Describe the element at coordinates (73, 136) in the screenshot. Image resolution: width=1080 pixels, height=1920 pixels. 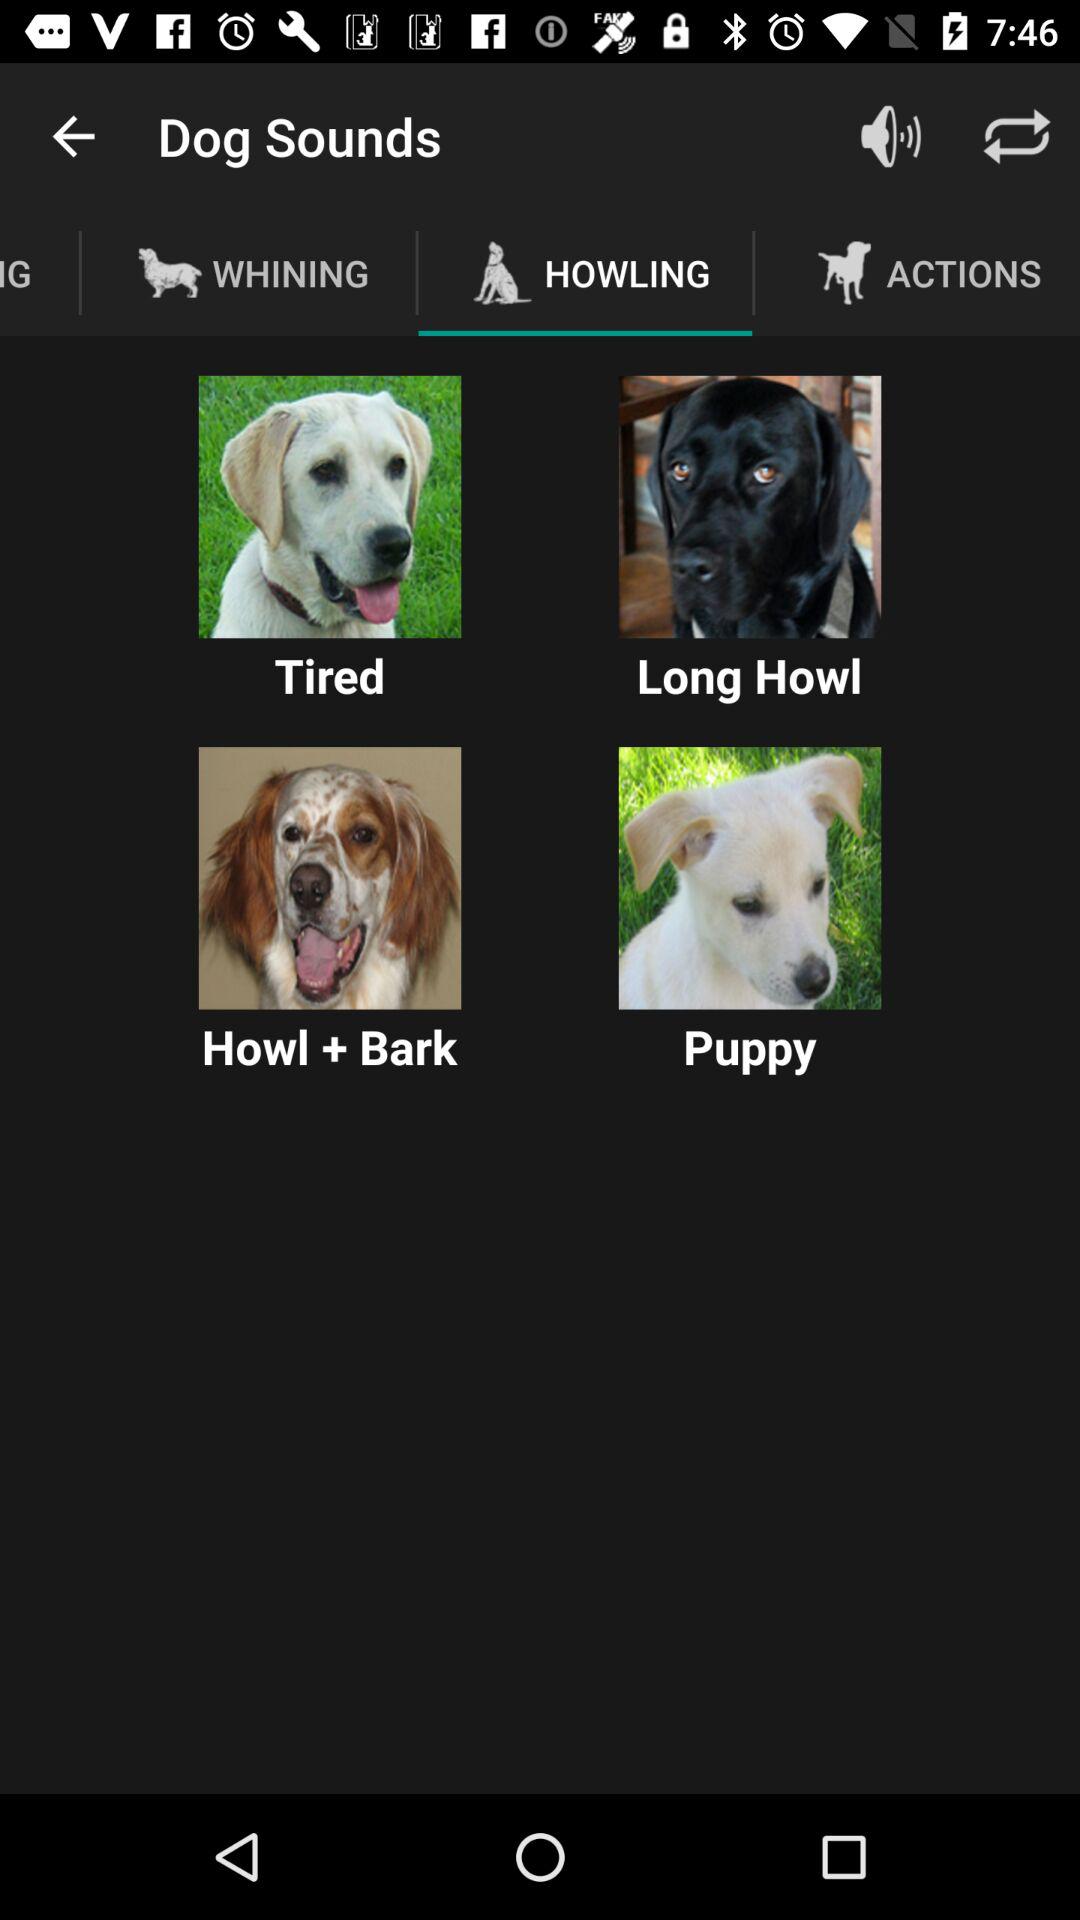
I see `choose the icon above barking icon` at that location.